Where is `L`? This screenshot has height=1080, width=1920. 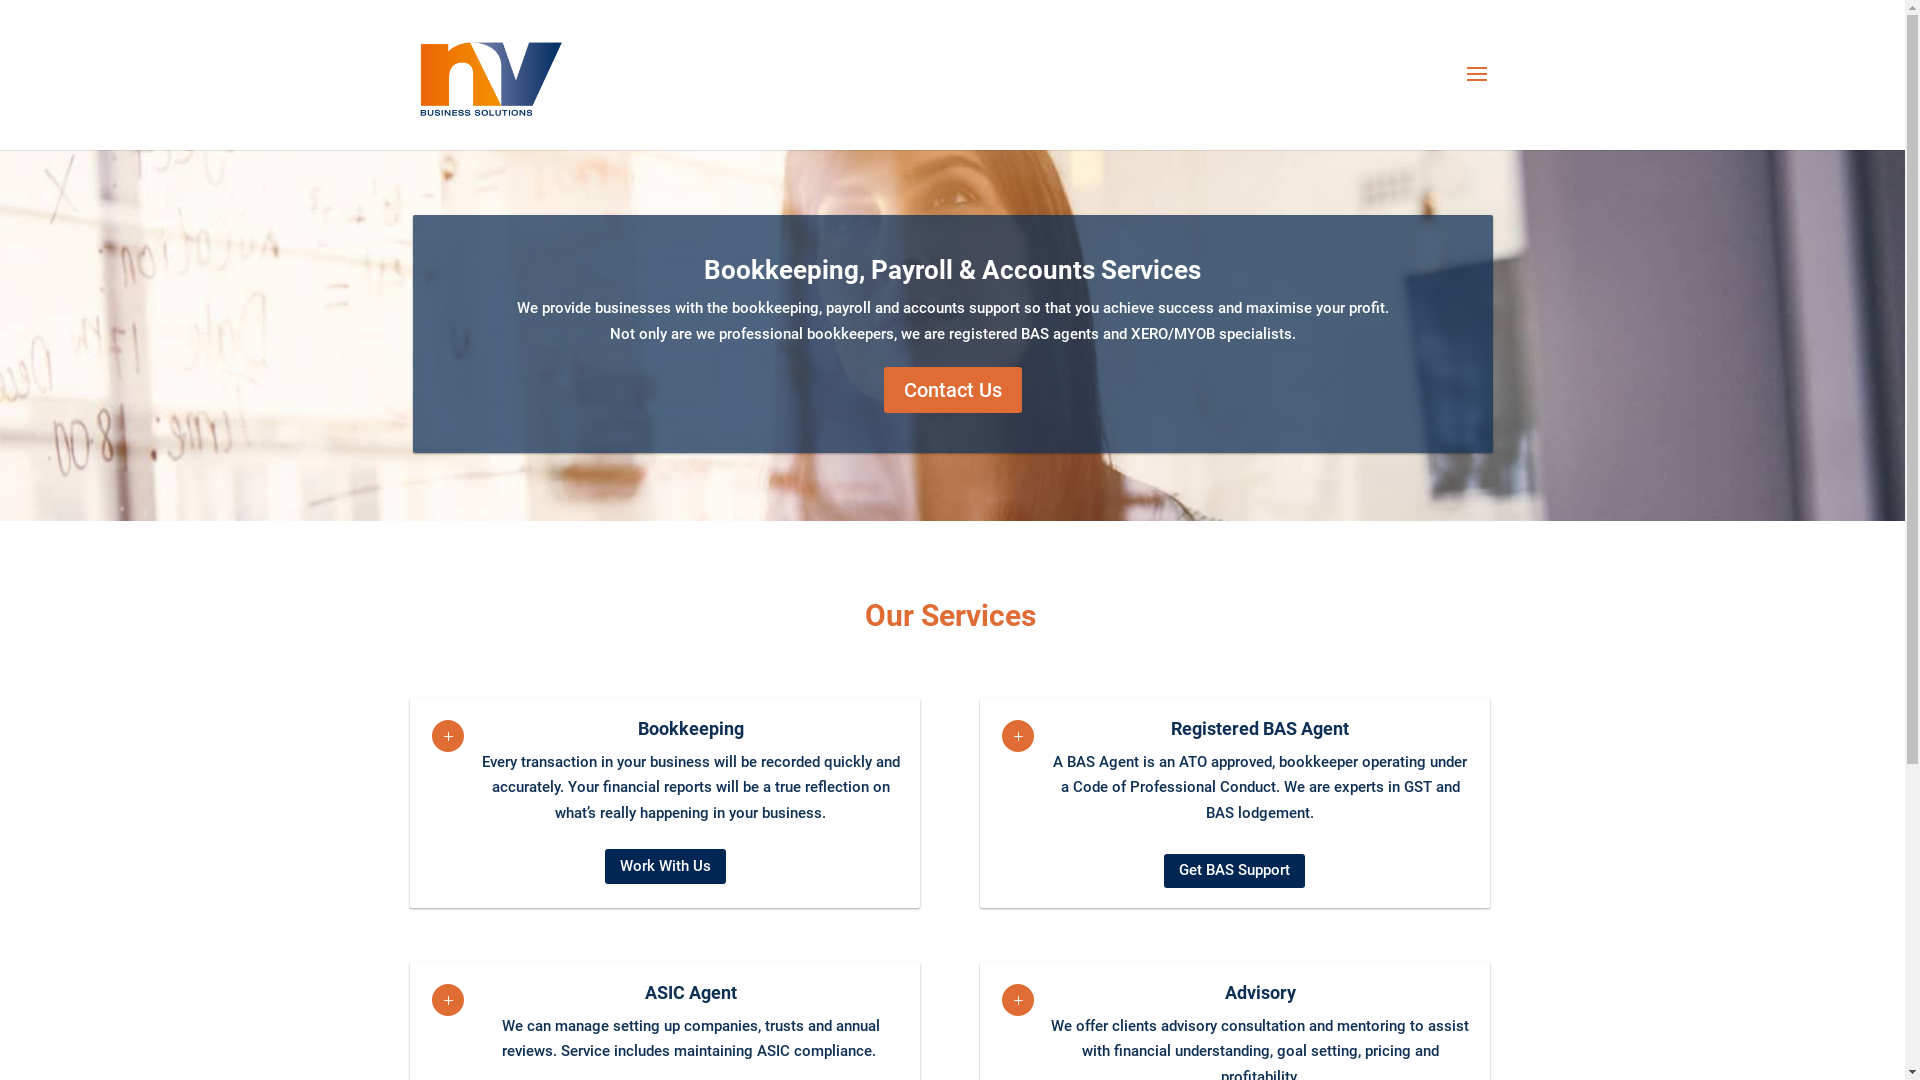 L is located at coordinates (1018, 1000).